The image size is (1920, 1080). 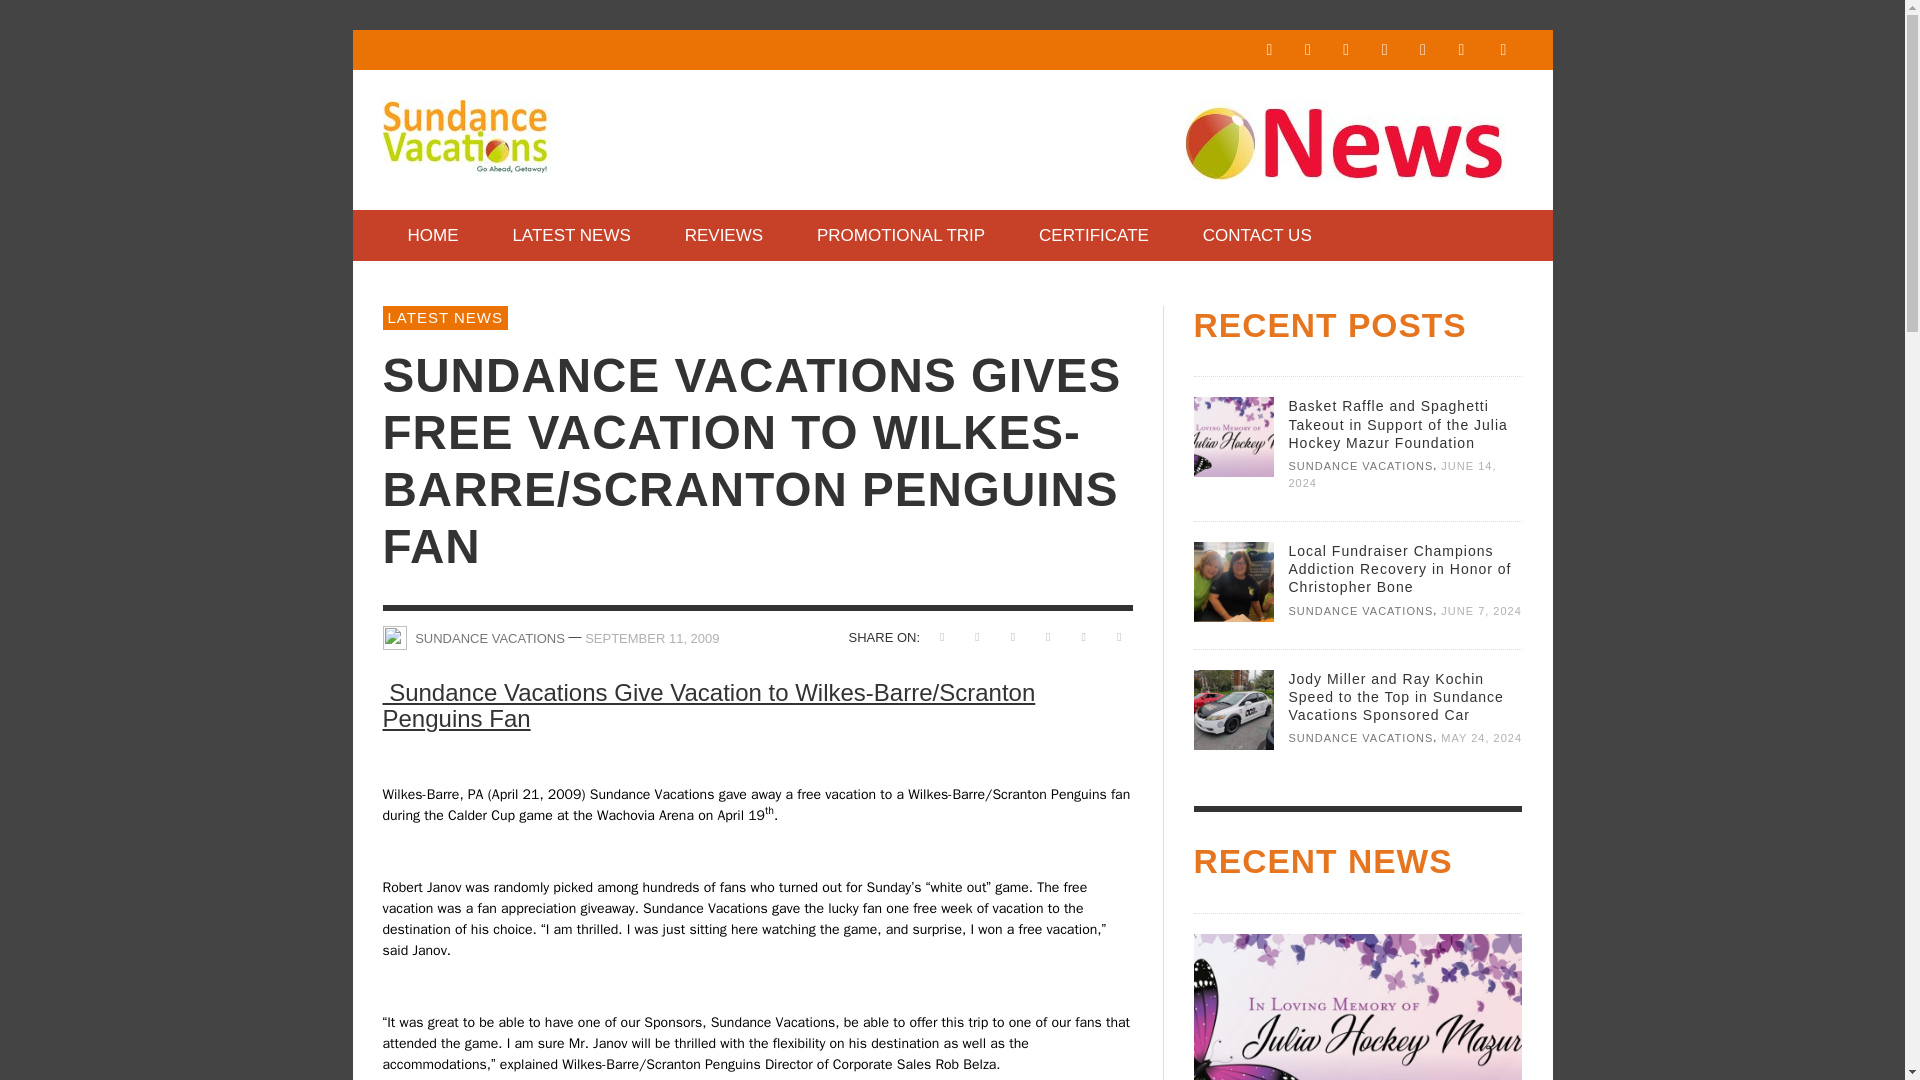 I want to click on LATEST NEWS, so click(x=444, y=318).